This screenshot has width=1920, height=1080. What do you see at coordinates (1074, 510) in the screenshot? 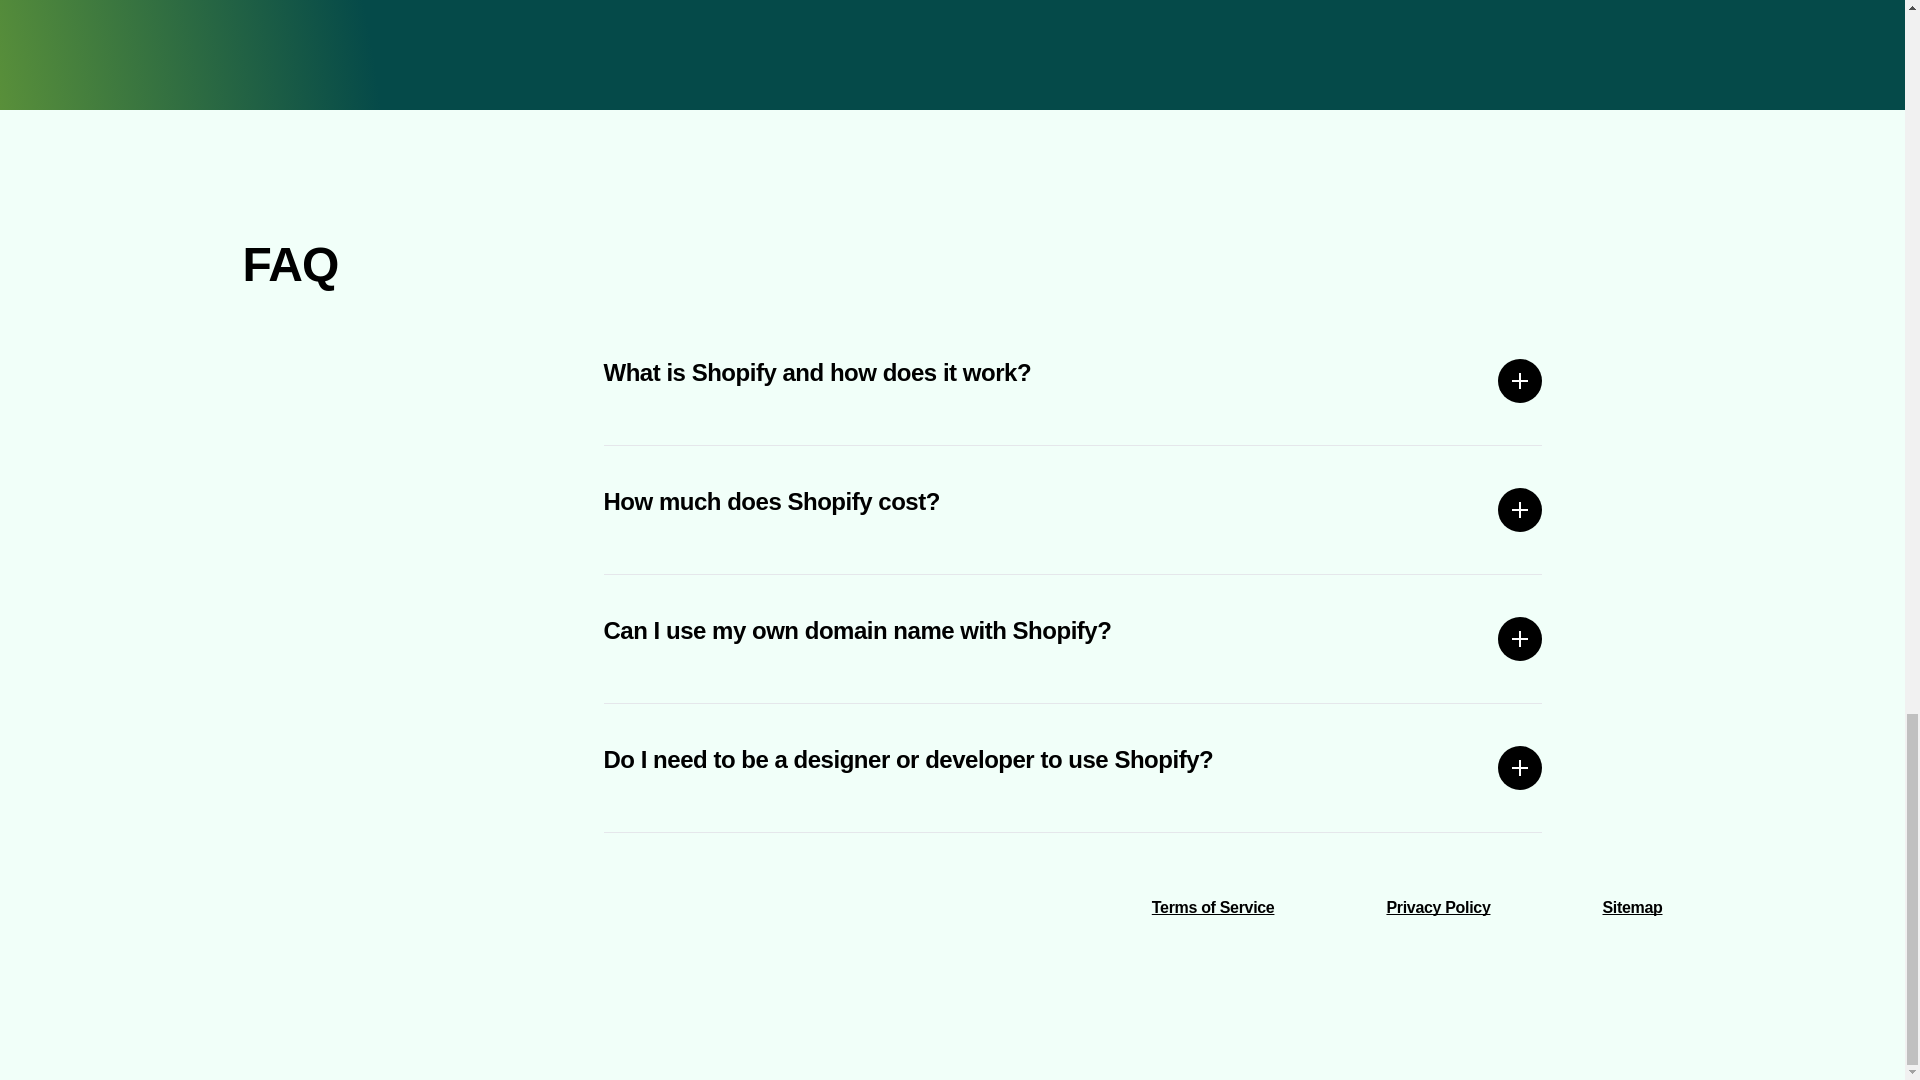
I see `How much does Shopify cost?` at bounding box center [1074, 510].